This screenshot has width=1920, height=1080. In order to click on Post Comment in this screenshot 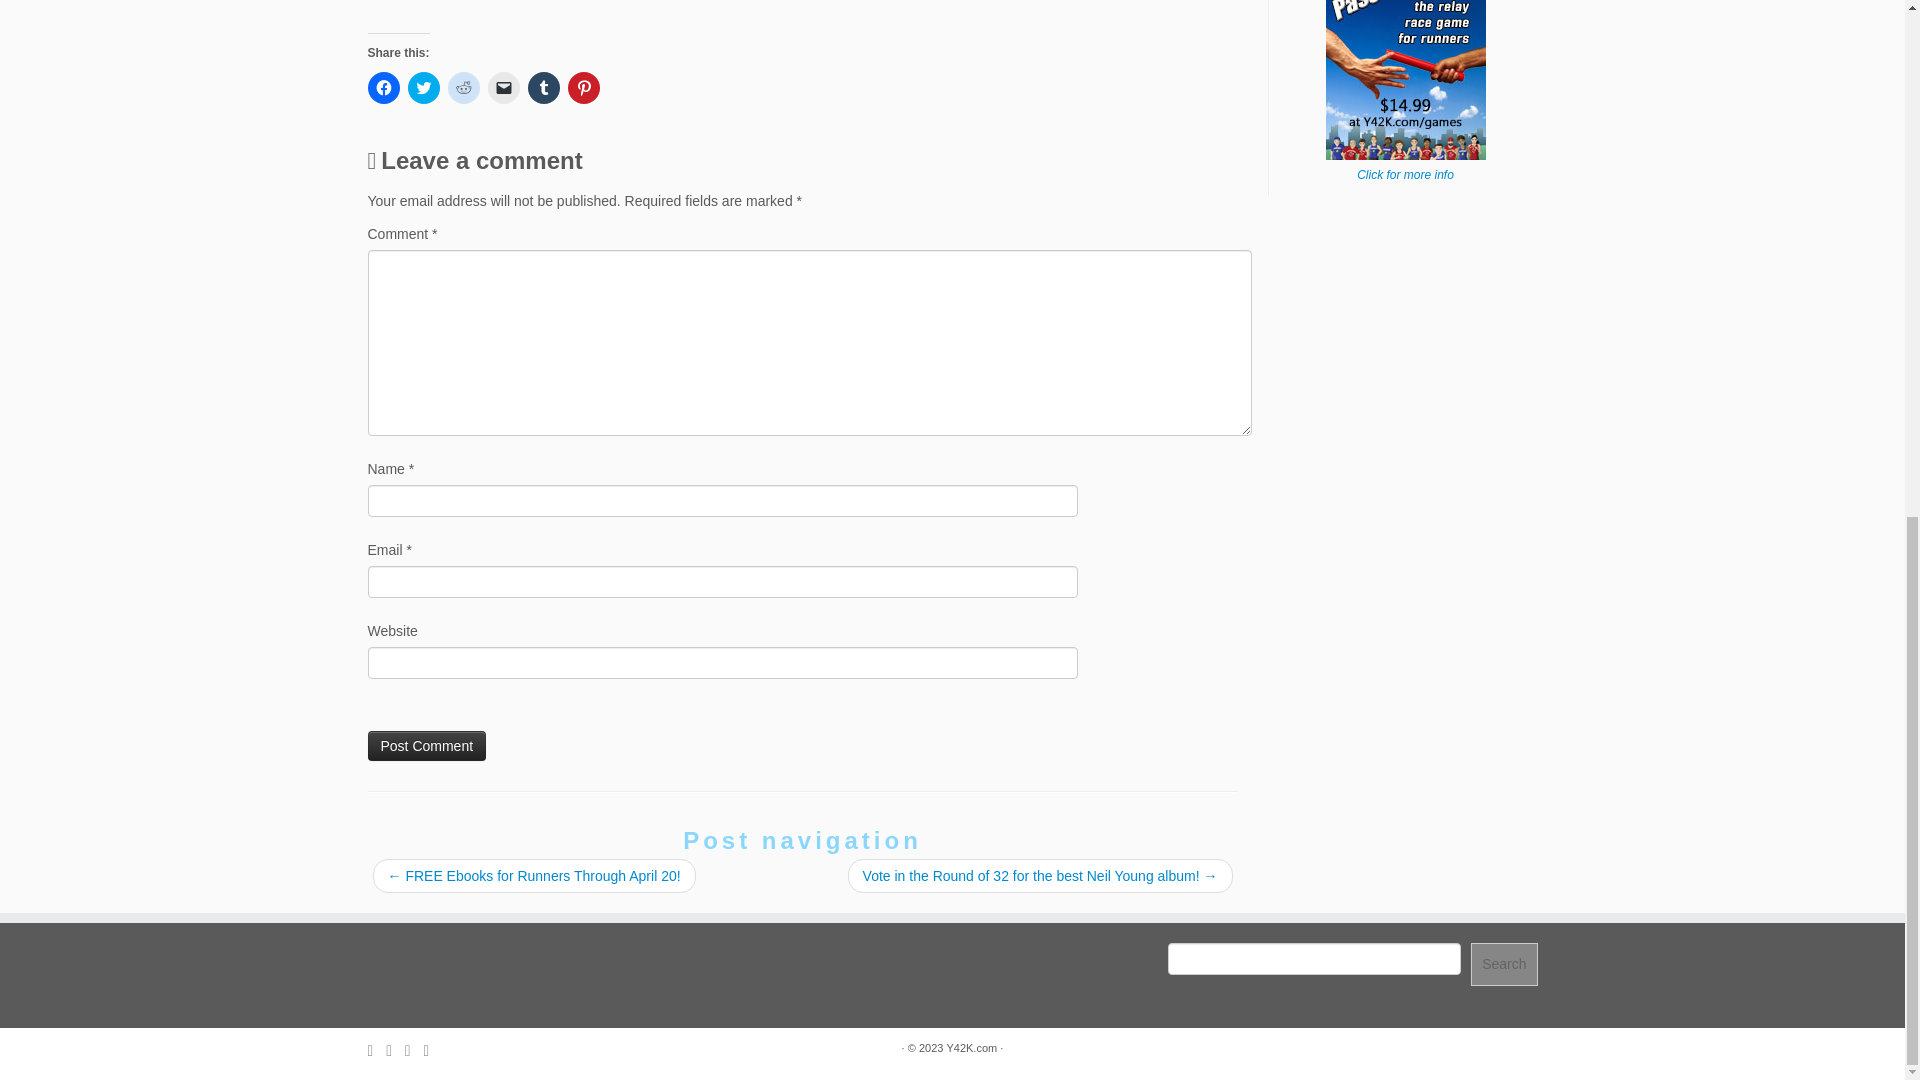, I will do `click(428, 746)`.